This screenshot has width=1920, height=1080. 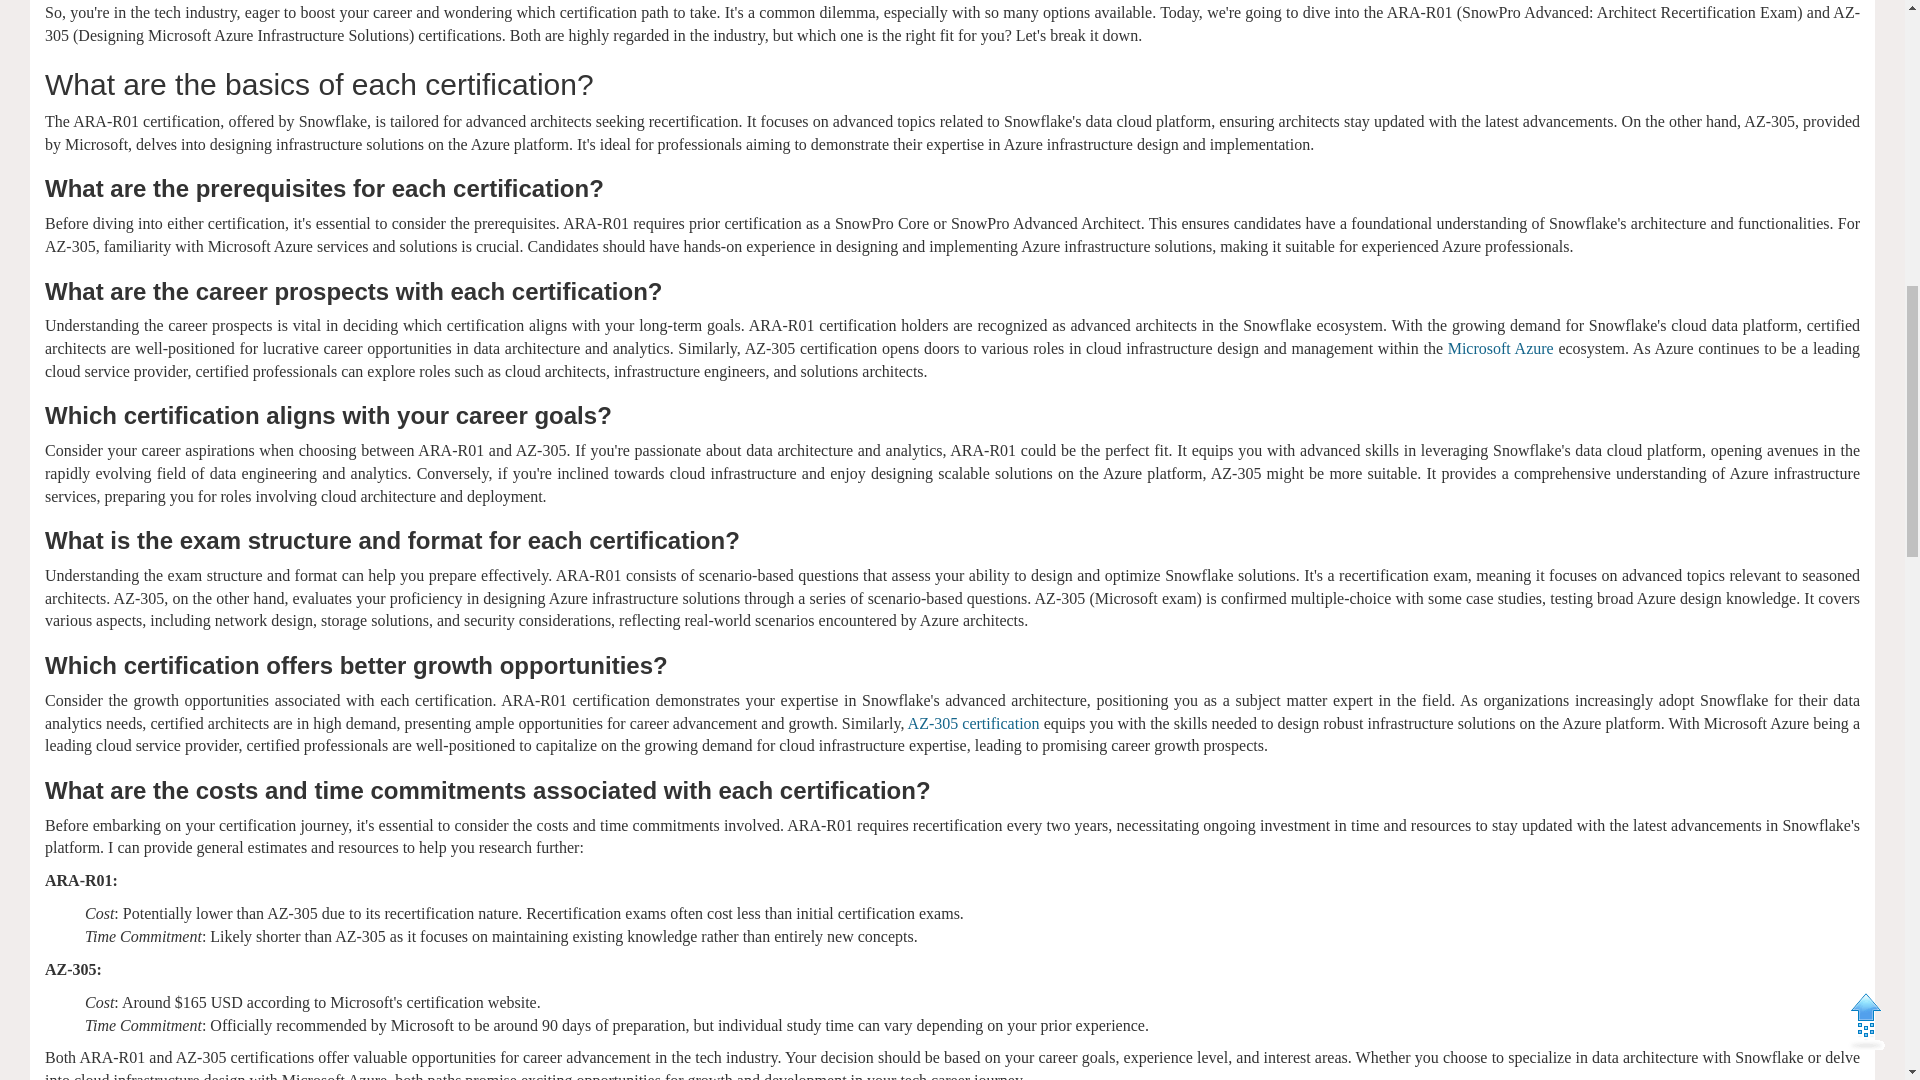 What do you see at coordinates (974, 723) in the screenshot?
I see `AZ-305 certification` at bounding box center [974, 723].